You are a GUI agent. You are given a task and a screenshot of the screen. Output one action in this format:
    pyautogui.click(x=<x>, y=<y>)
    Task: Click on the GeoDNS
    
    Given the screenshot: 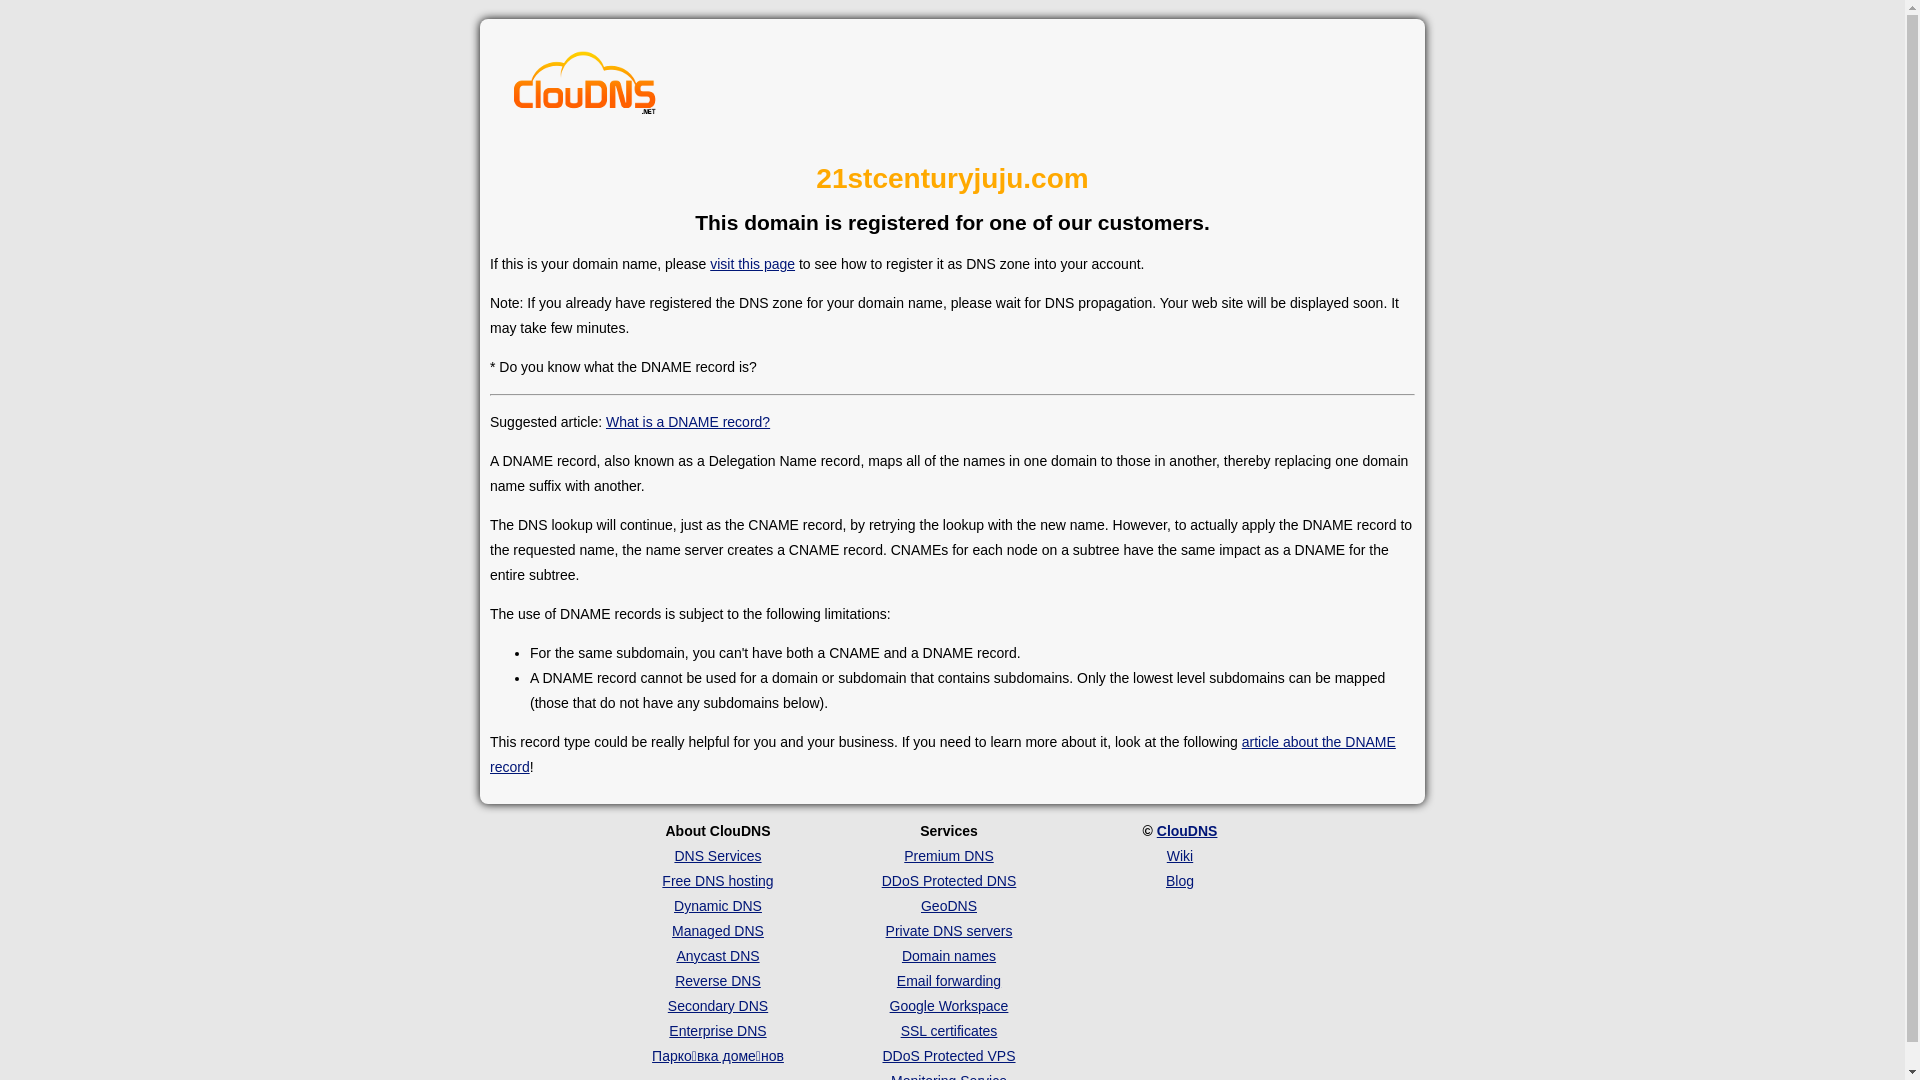 What is the action you would take?
    pyautogui.click(x=949, y=906)
    